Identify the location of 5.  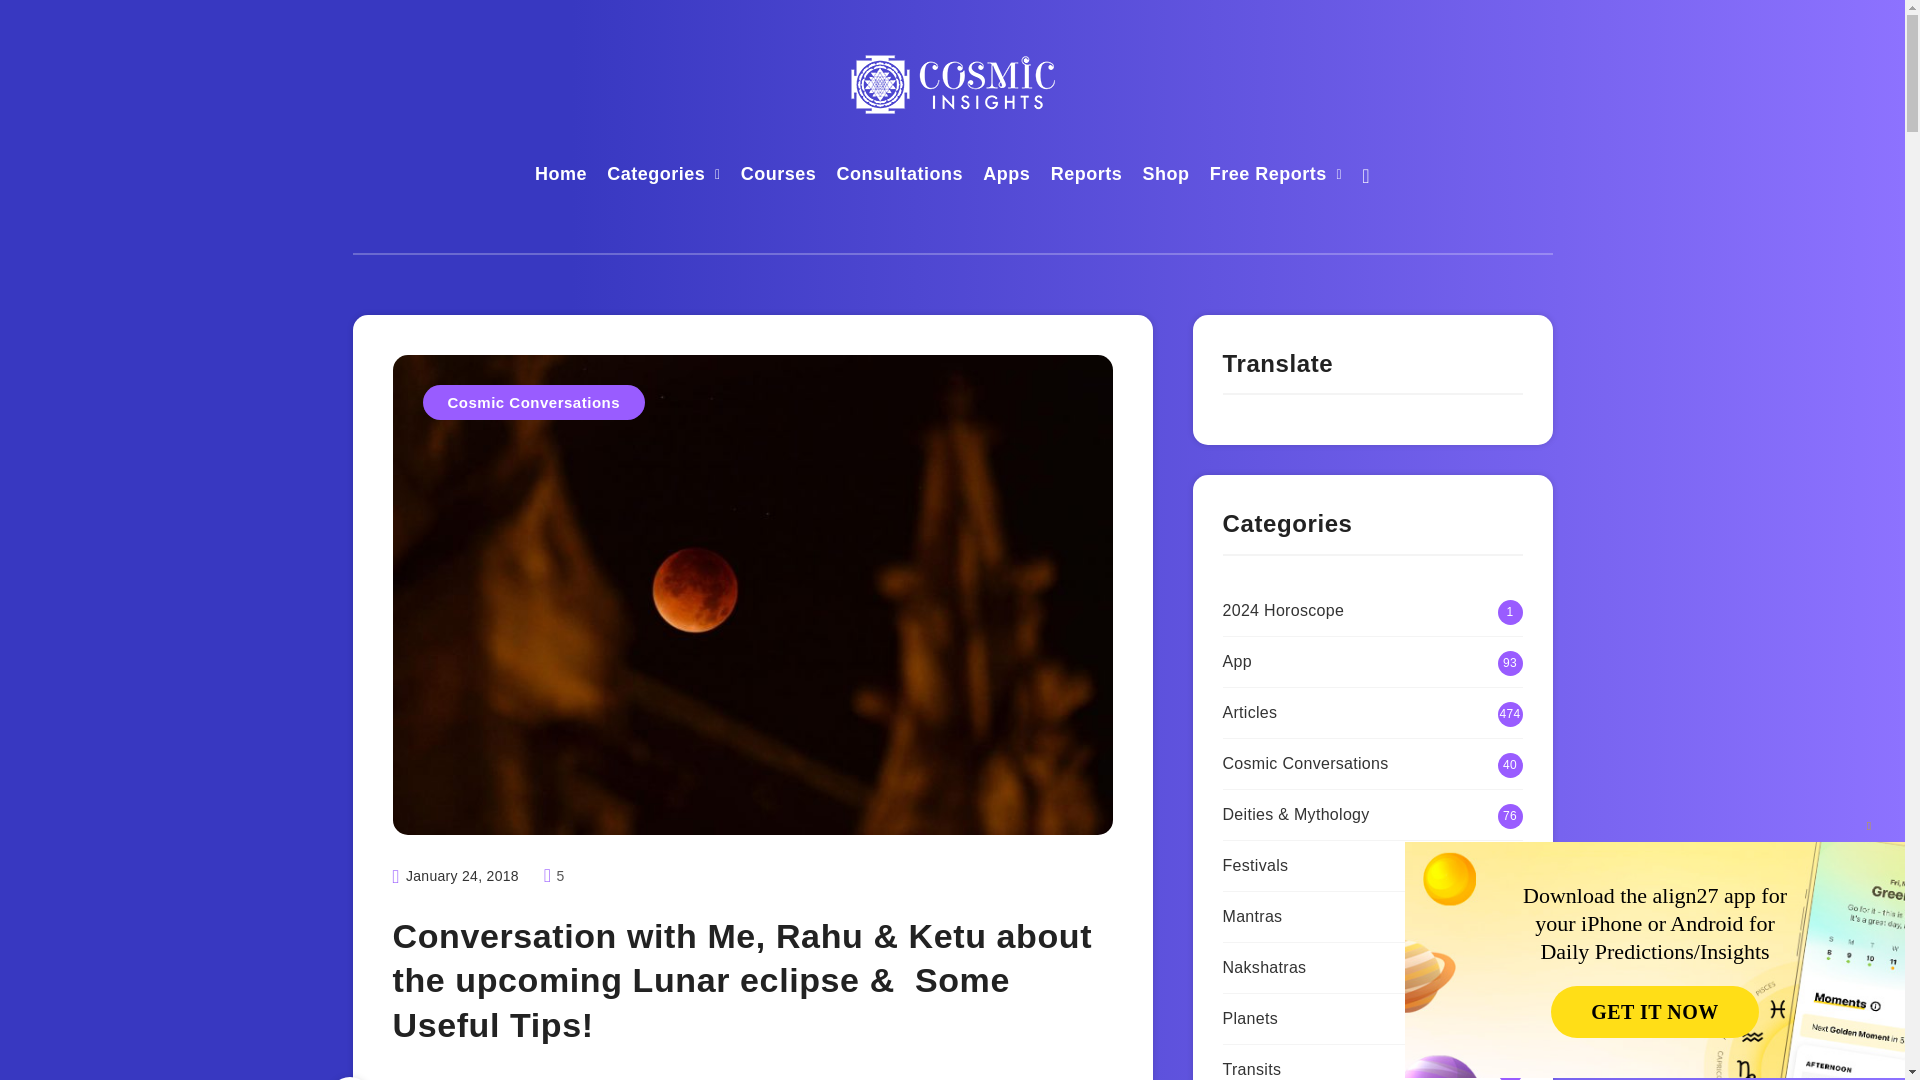
(554, 876).